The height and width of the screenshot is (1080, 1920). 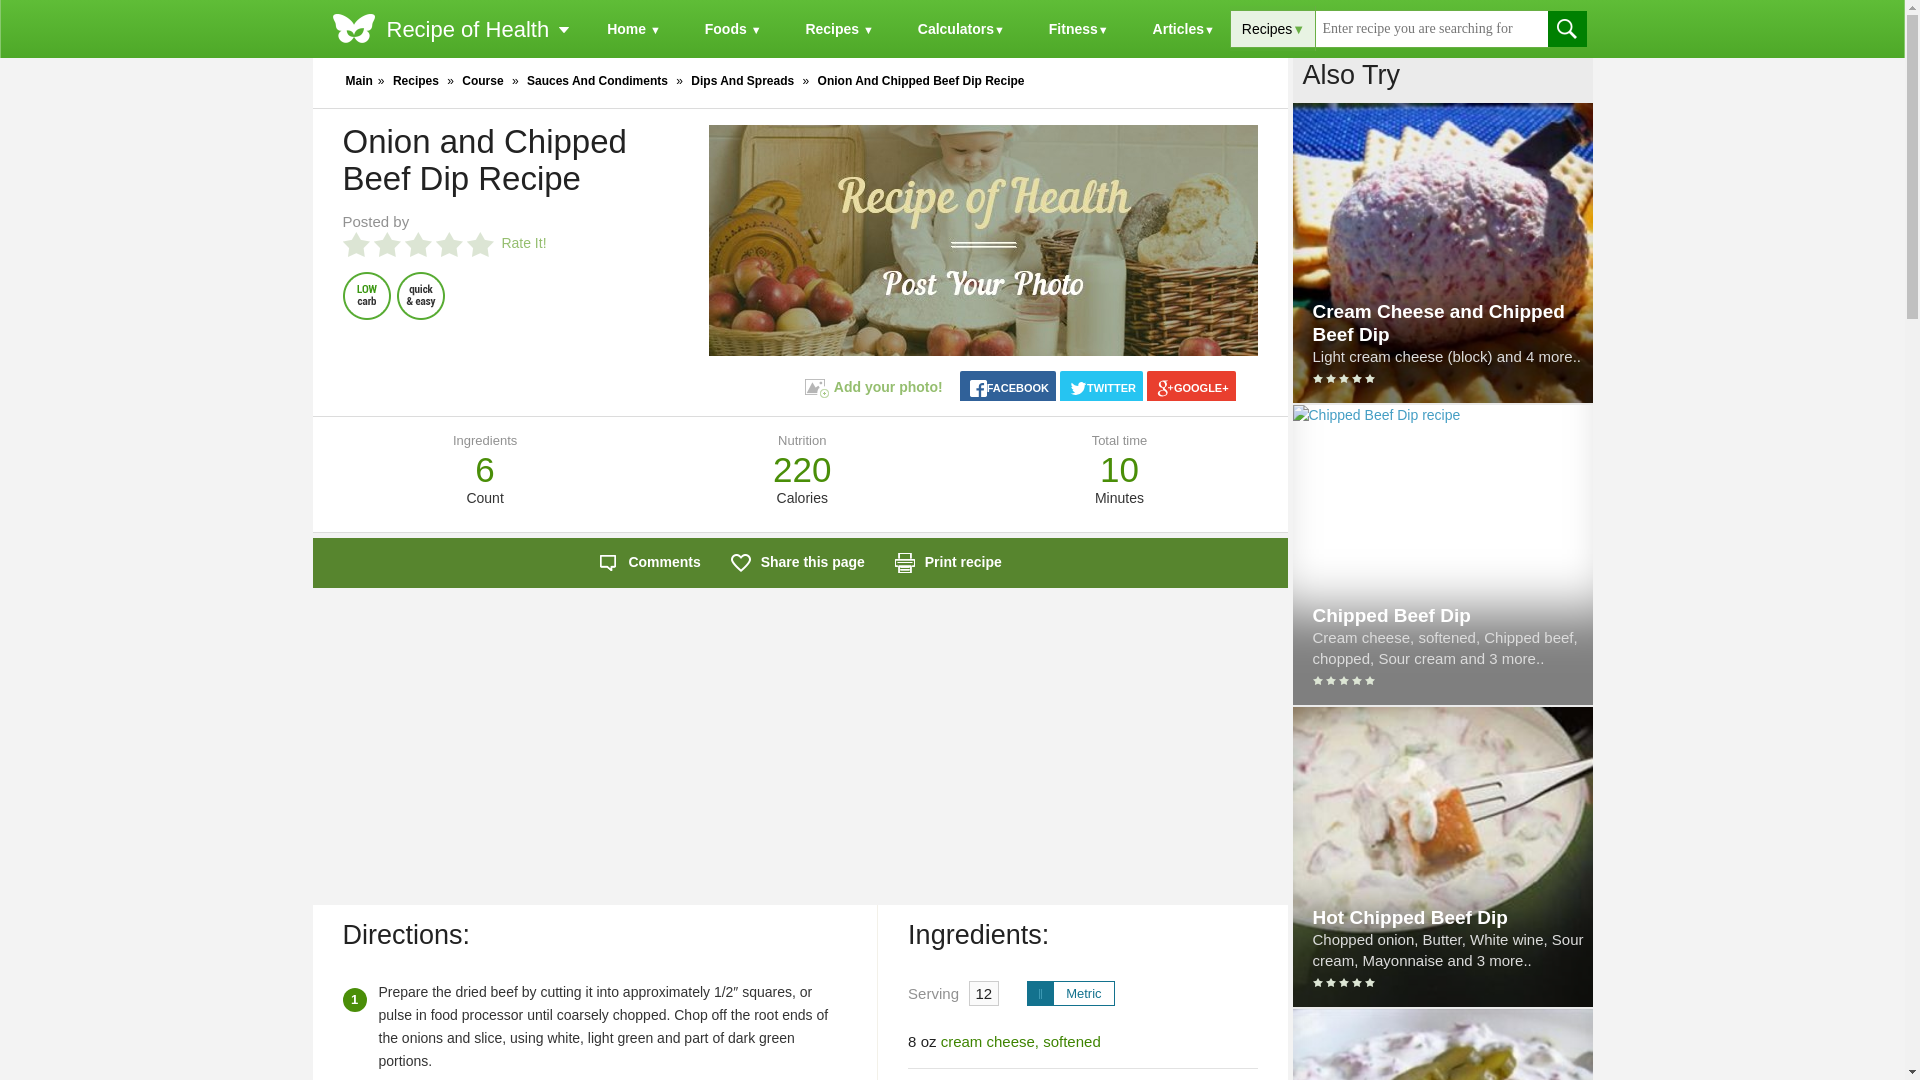 What do you see at coordinates (801, 440) in the screenshot?
I see `Nutrition` at bounding box center [801, 440].